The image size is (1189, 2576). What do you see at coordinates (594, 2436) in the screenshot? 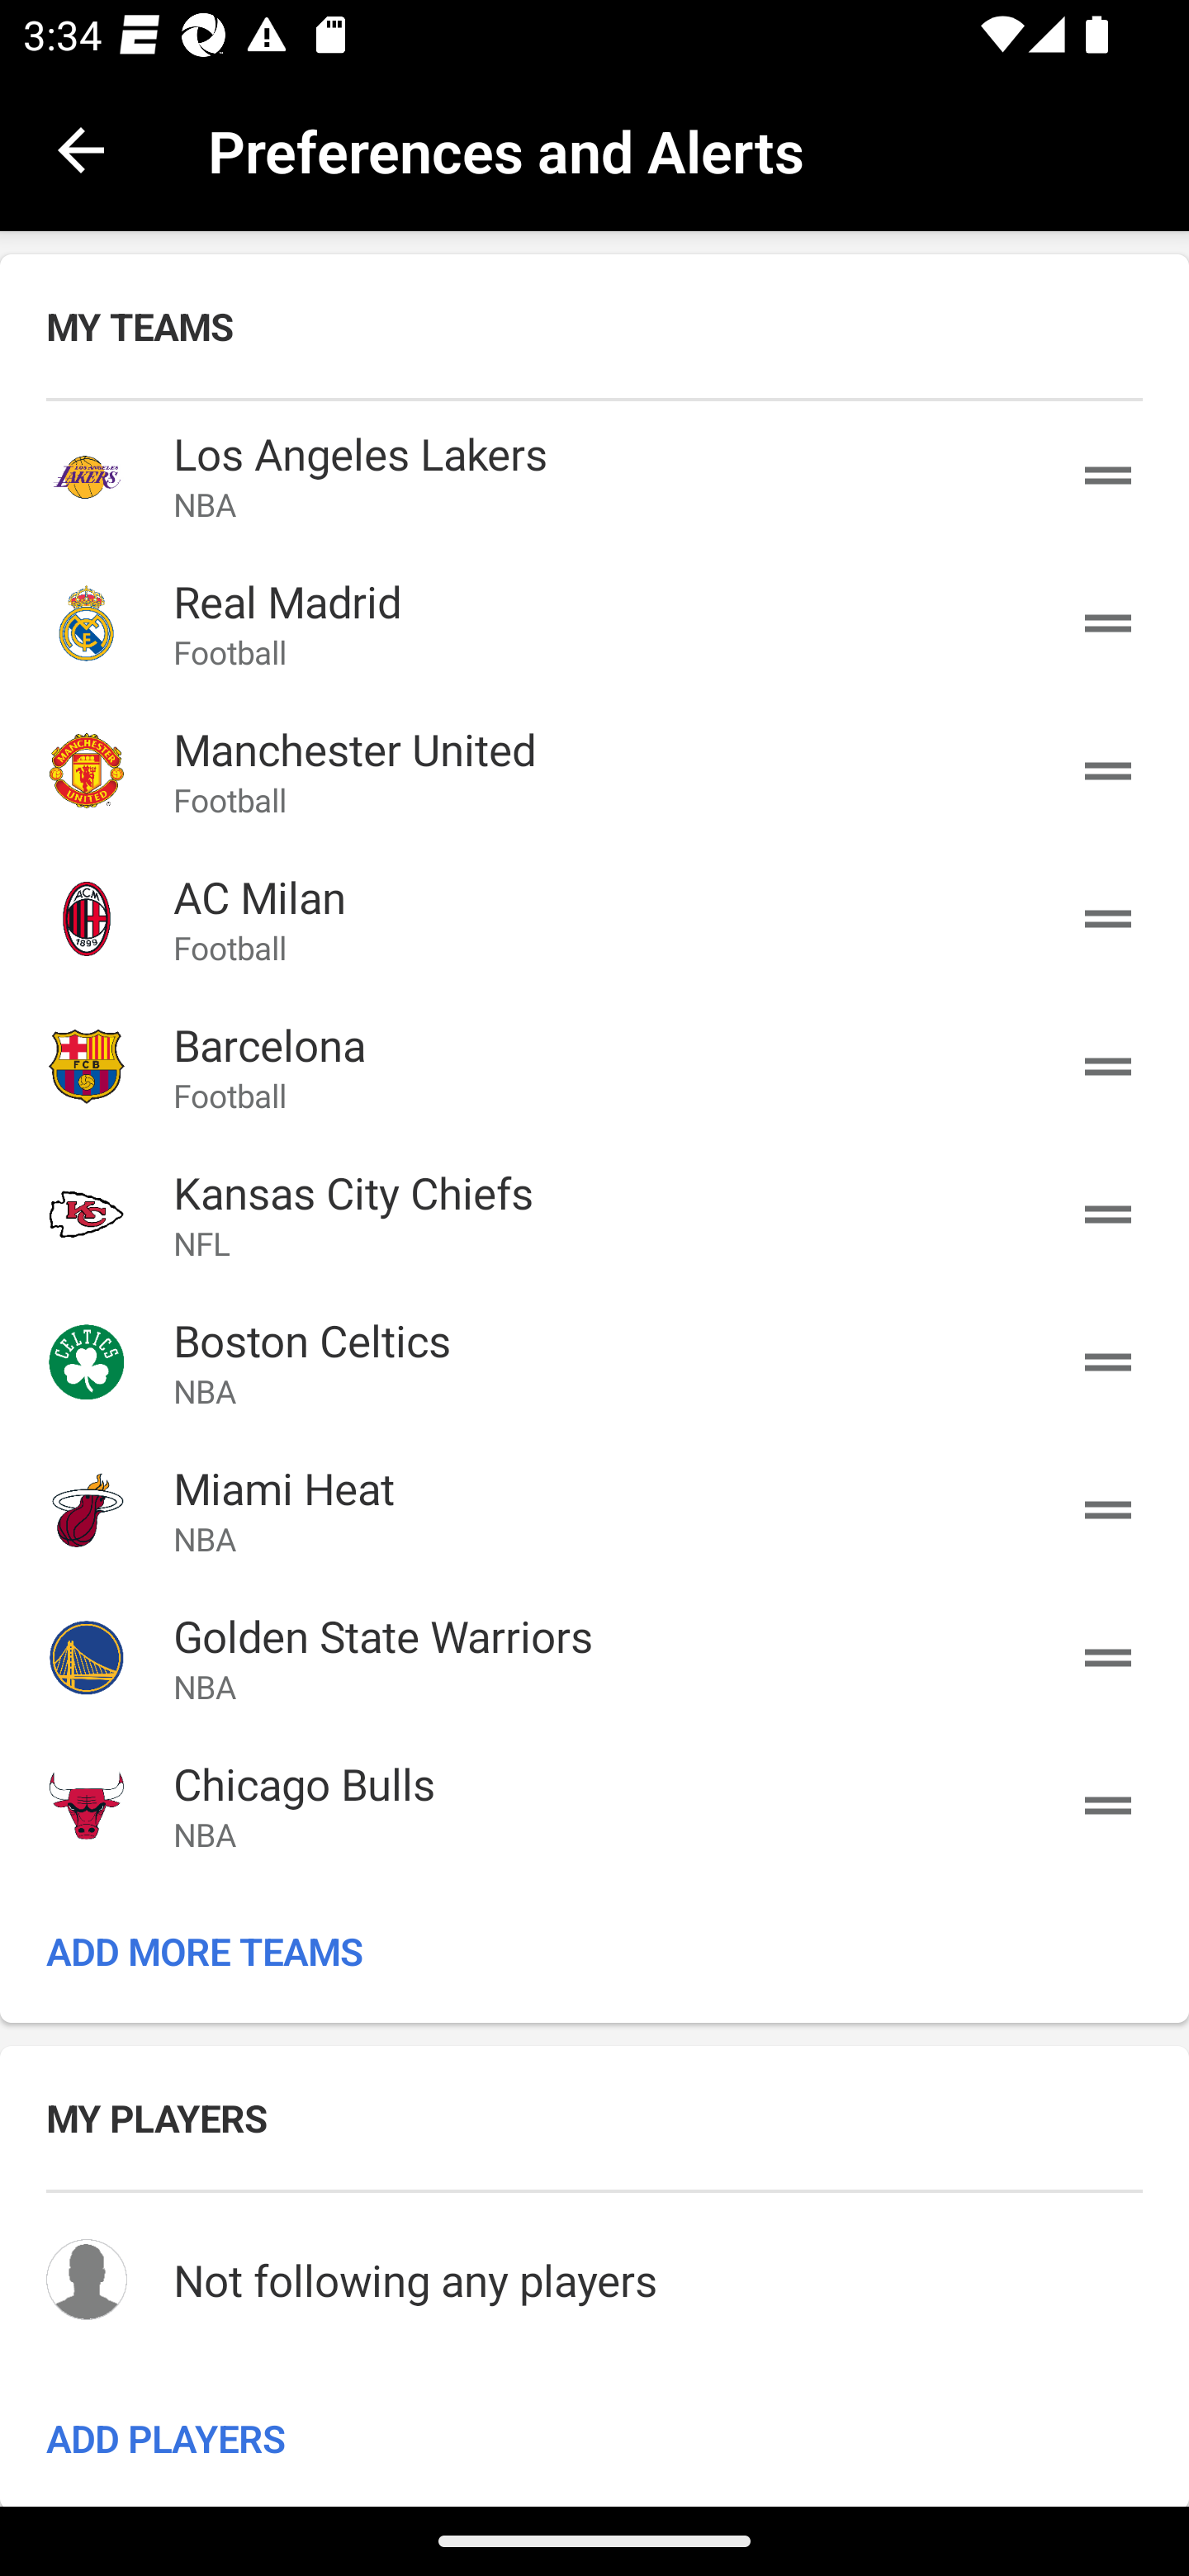
I see `ADD PLAYERS` at bounding box center [594, 2436].